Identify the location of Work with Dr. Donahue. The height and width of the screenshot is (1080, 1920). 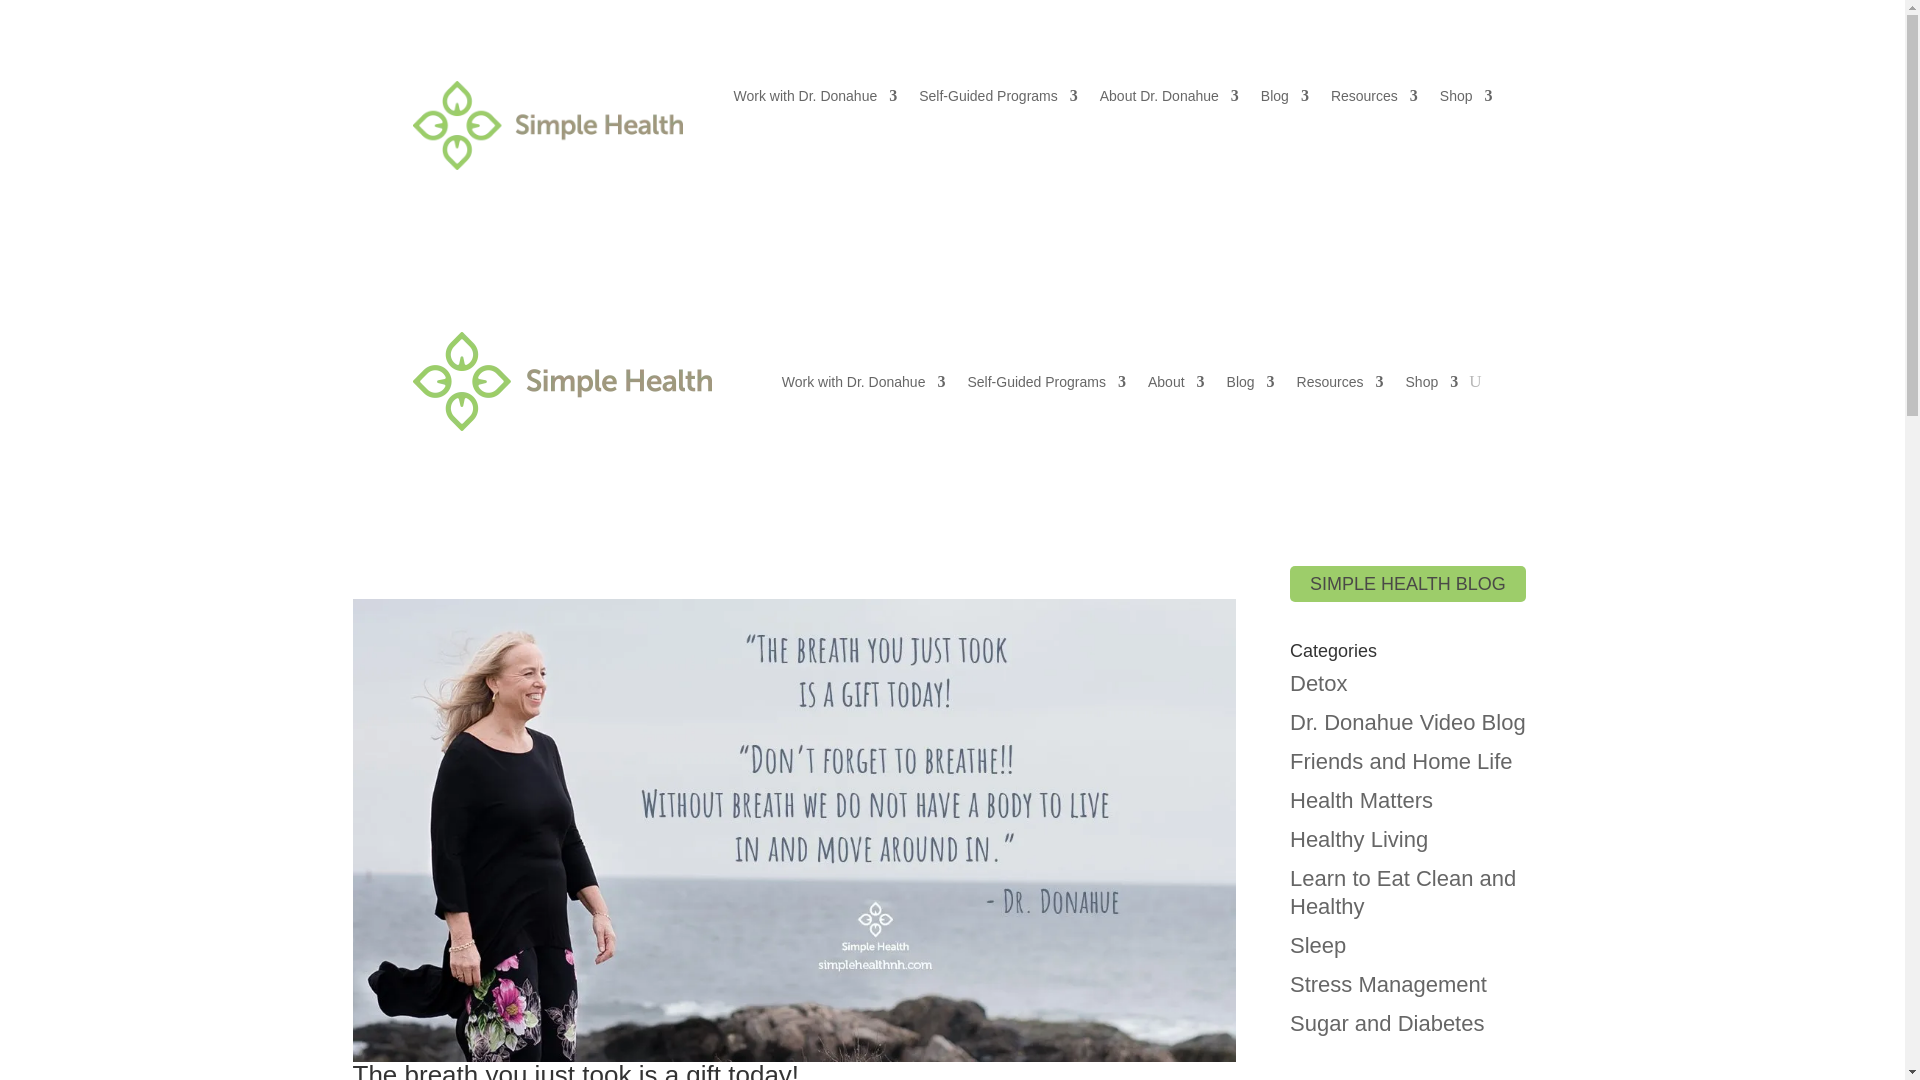
(864, 380).